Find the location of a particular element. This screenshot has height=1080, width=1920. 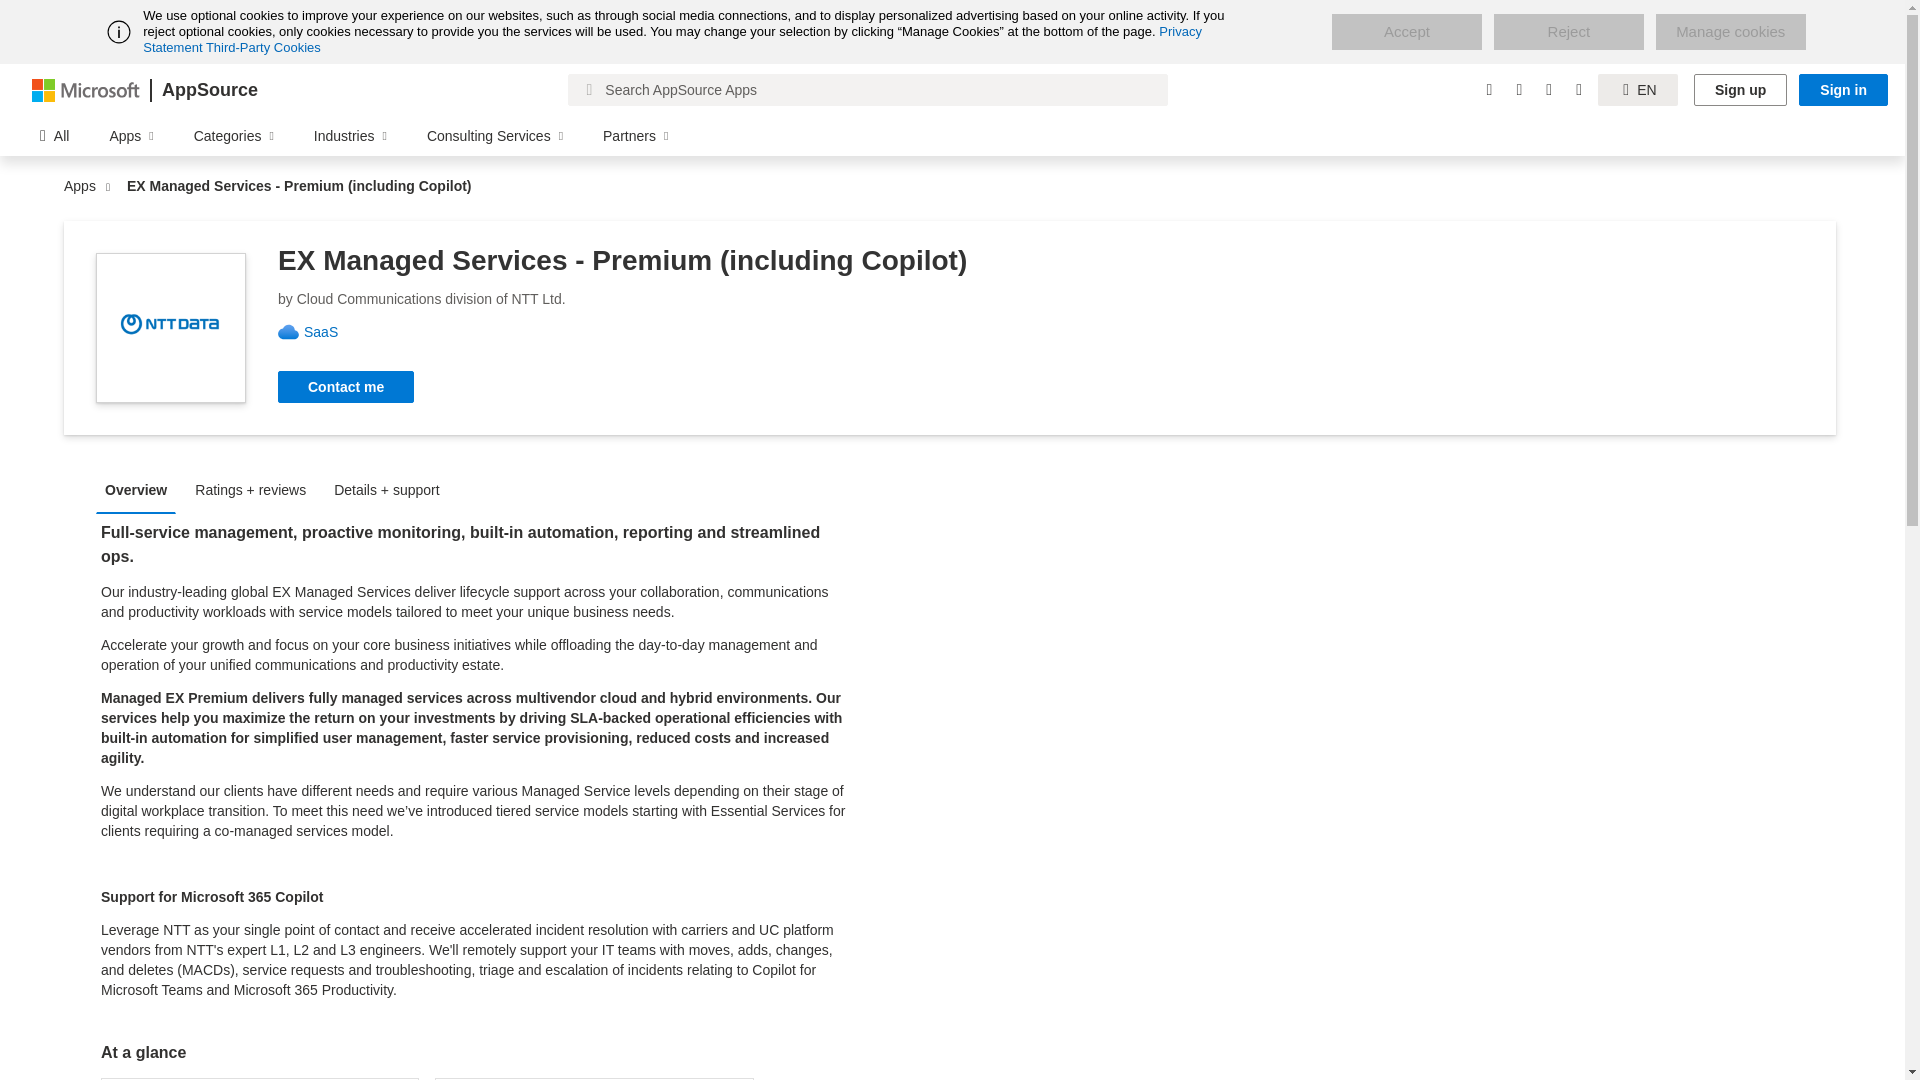

Privacy Statement is located at coordinates (672, 39).